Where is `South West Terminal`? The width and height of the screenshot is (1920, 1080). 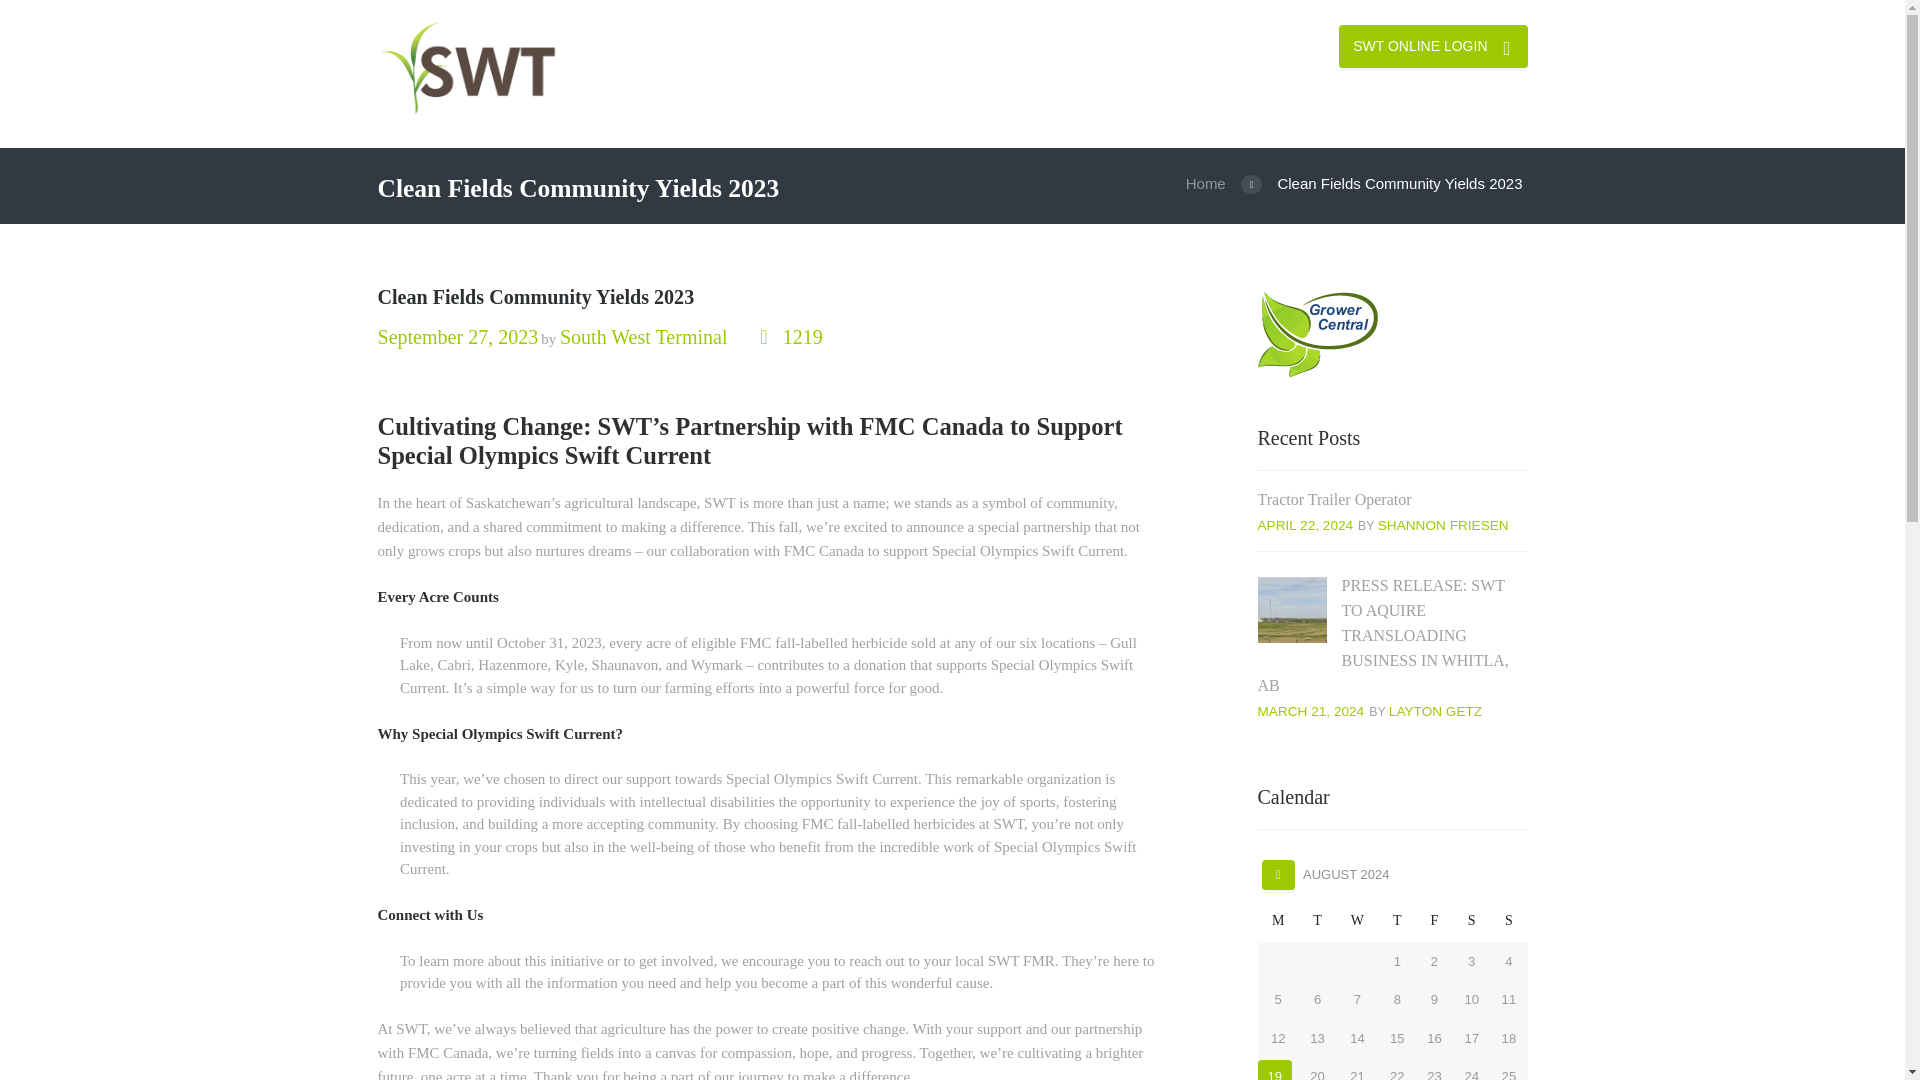
South West Terminal is located at coordinates (644, 336).